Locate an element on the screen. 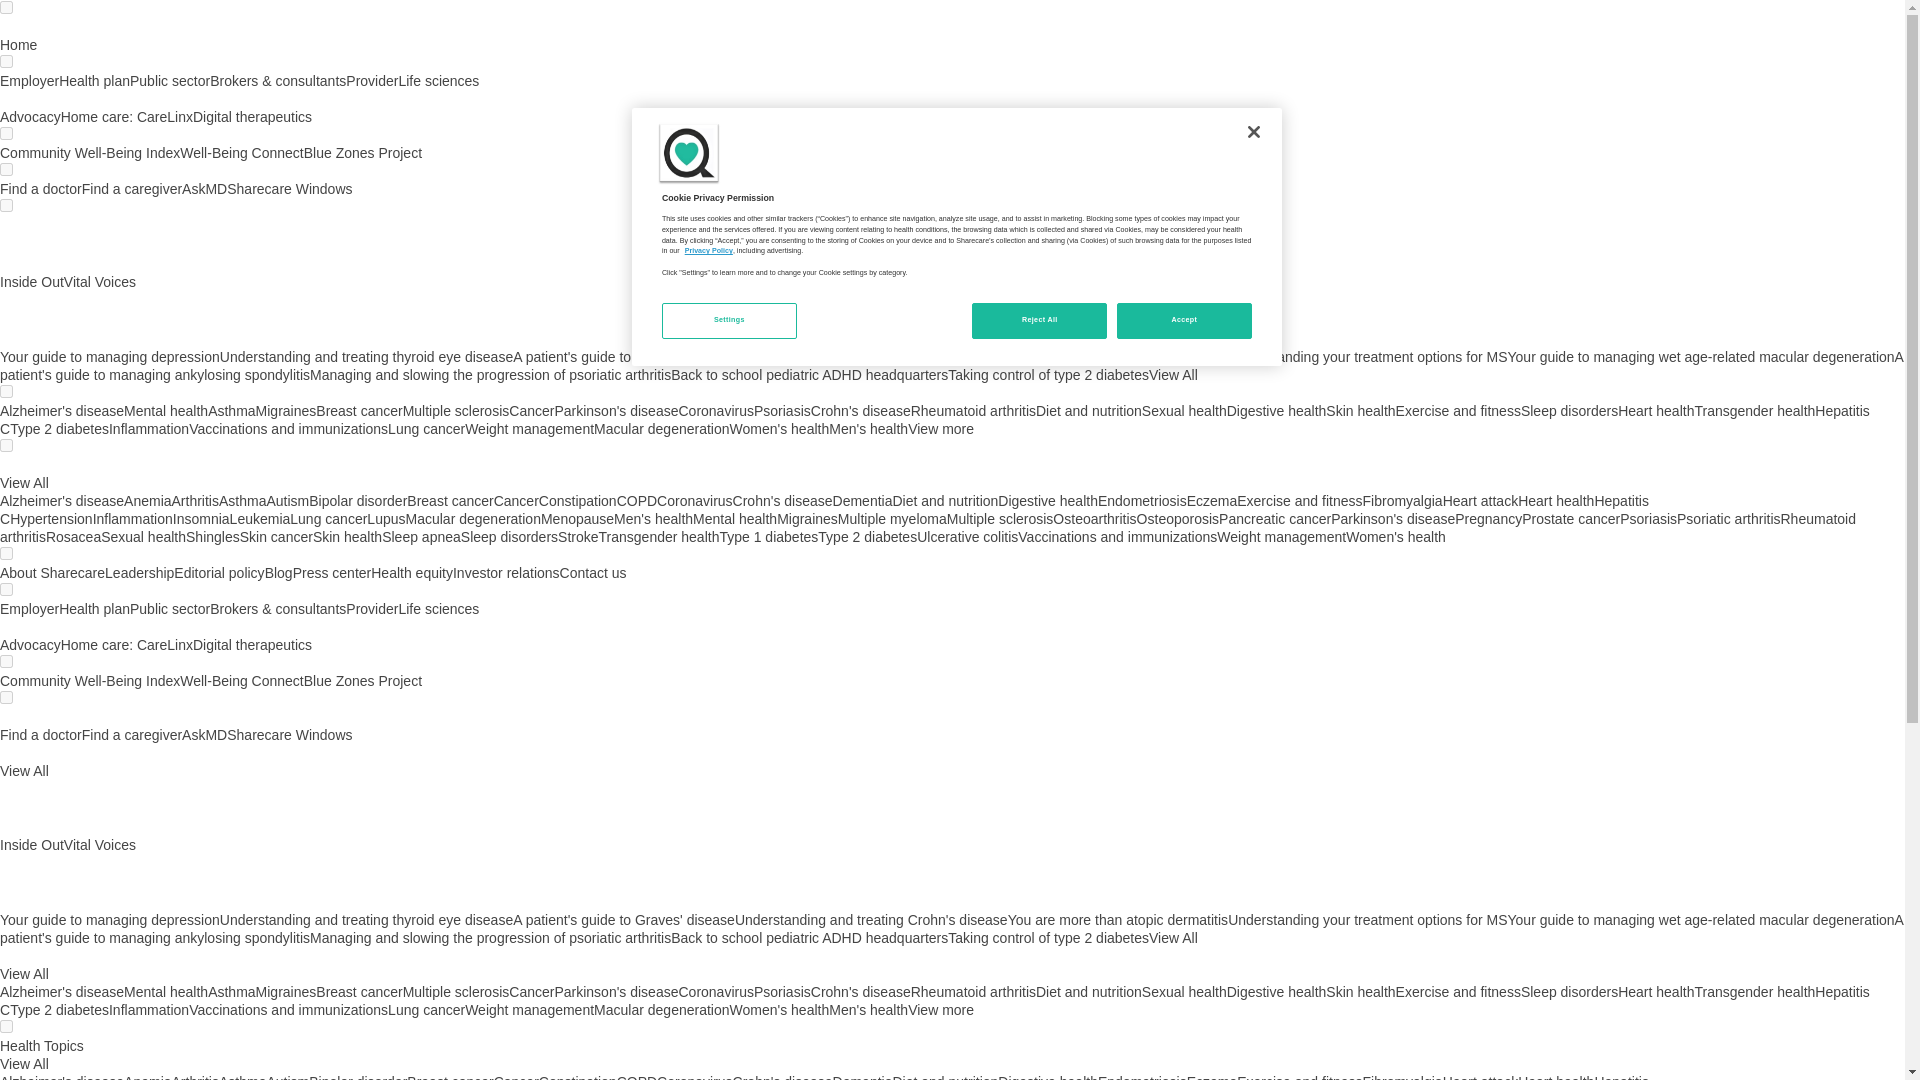 The height and width of the screenshot is (1080, 1920). AskMD is located at coordinates (204, 188).